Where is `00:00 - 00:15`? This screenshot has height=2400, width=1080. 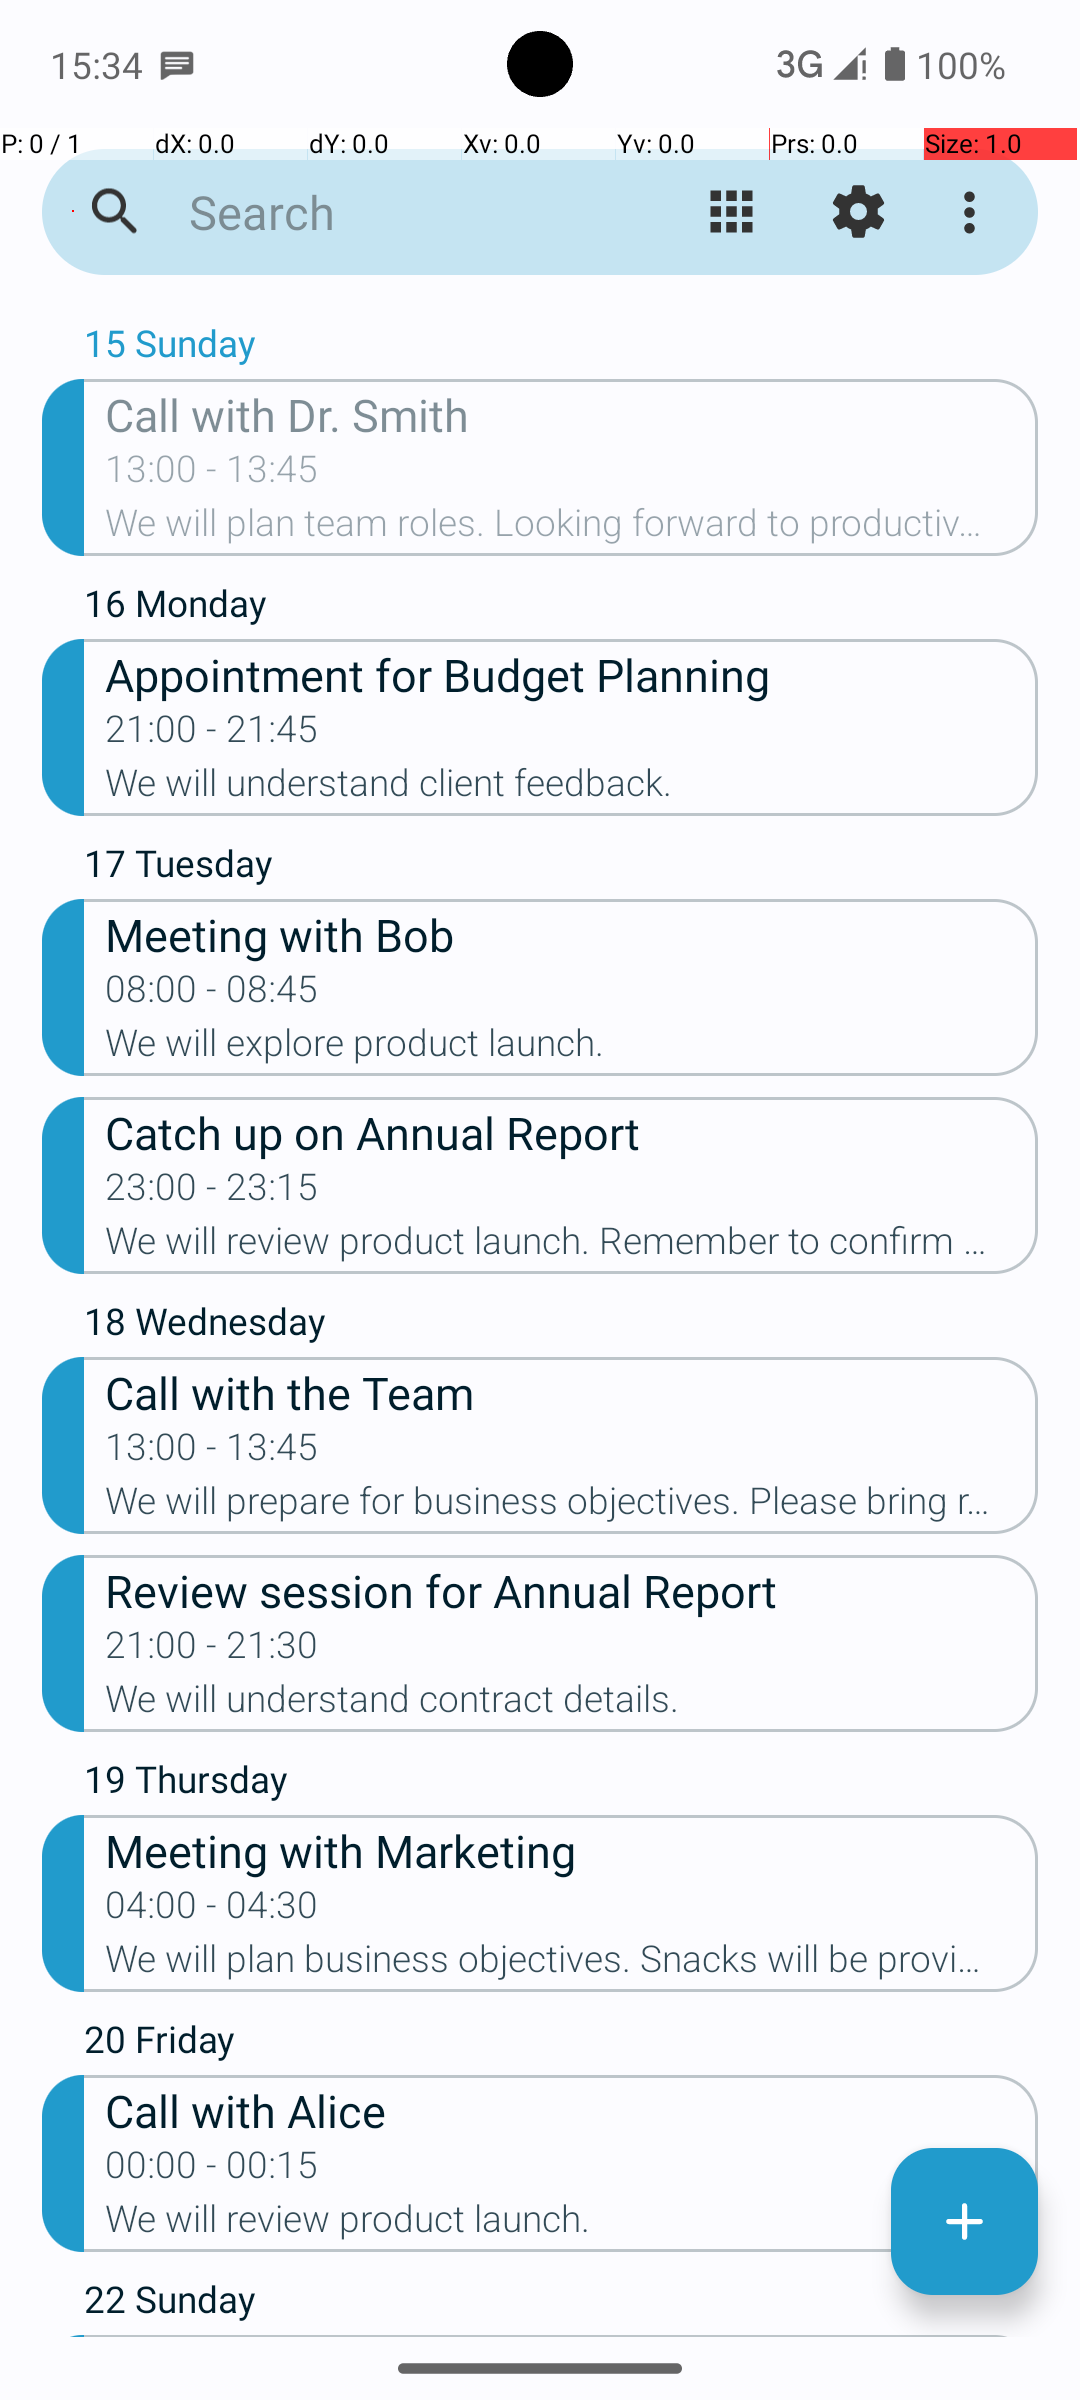 00:00 - 00:15 is located at coordinates (212, 2171).